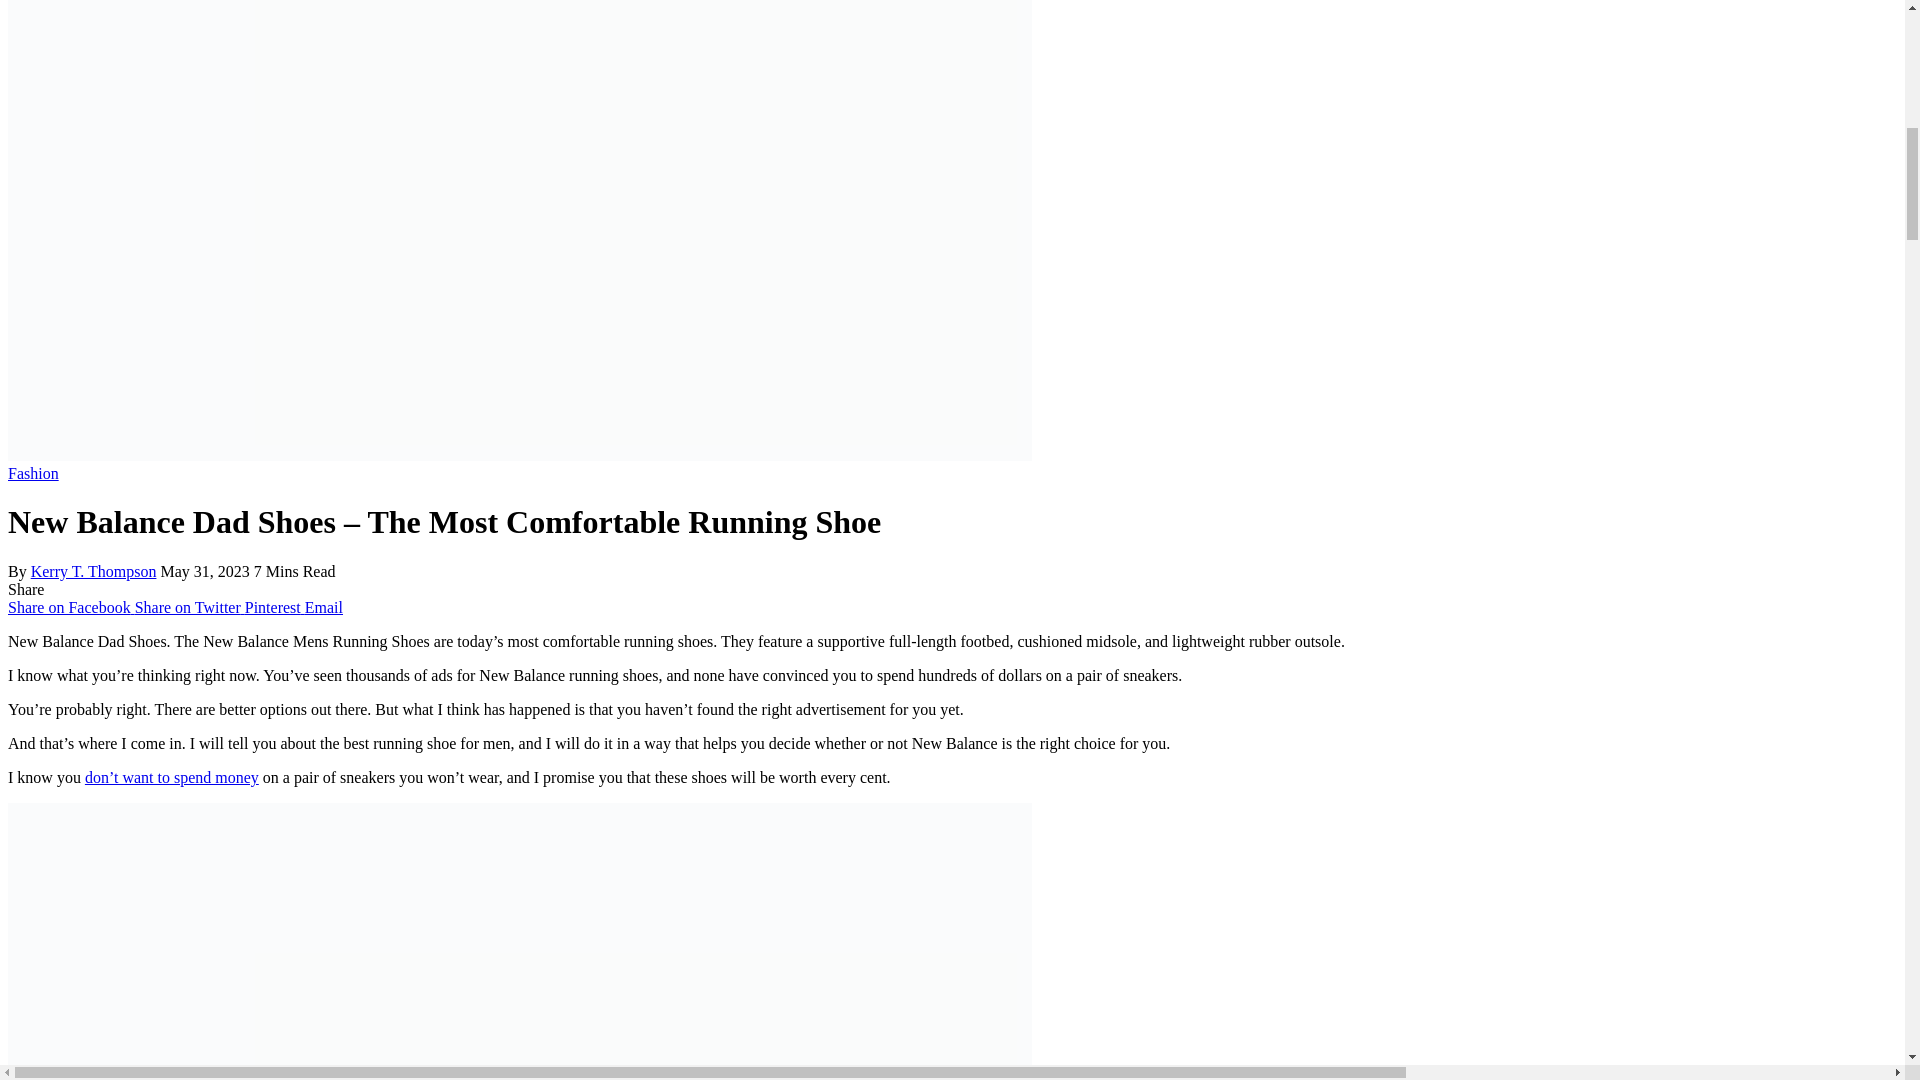 This screenshot has height=1080, width=1920. I want to click on Email, so click(324, 607).